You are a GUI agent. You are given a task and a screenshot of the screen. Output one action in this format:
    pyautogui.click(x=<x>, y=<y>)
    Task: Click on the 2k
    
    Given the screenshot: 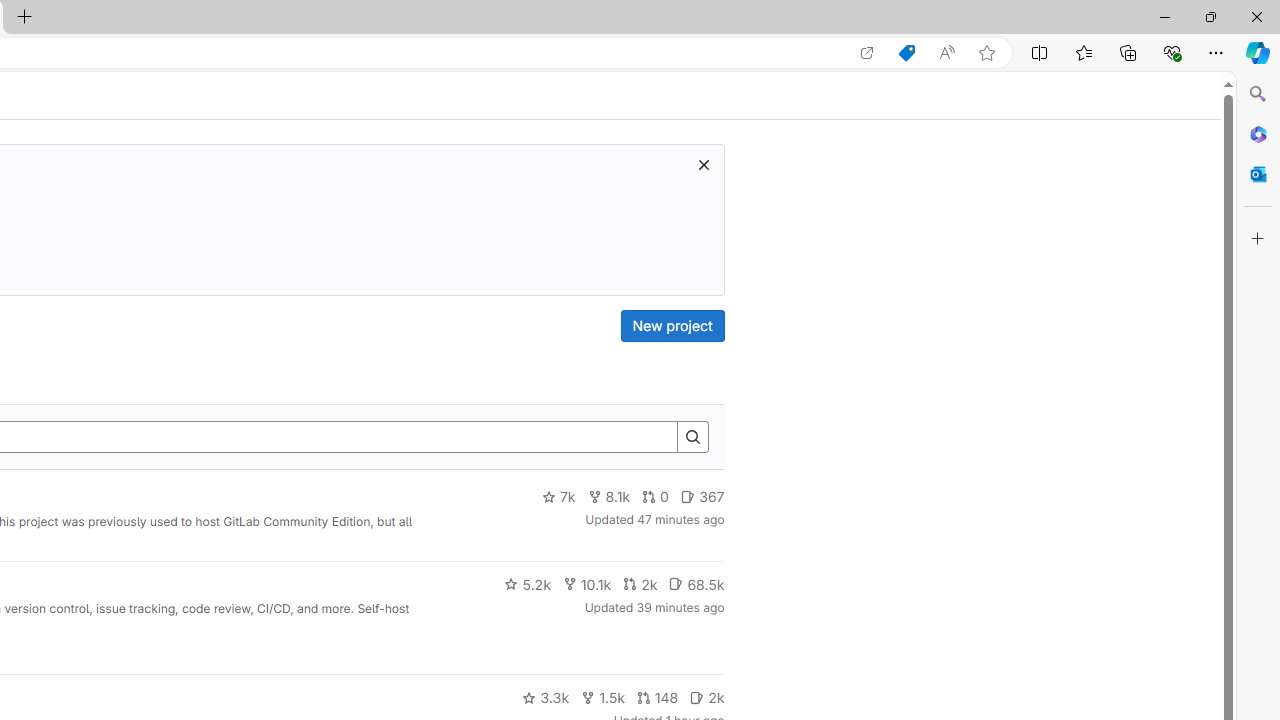 What is the action you would take?
    pyautogui.click(x=706, y=698)
    